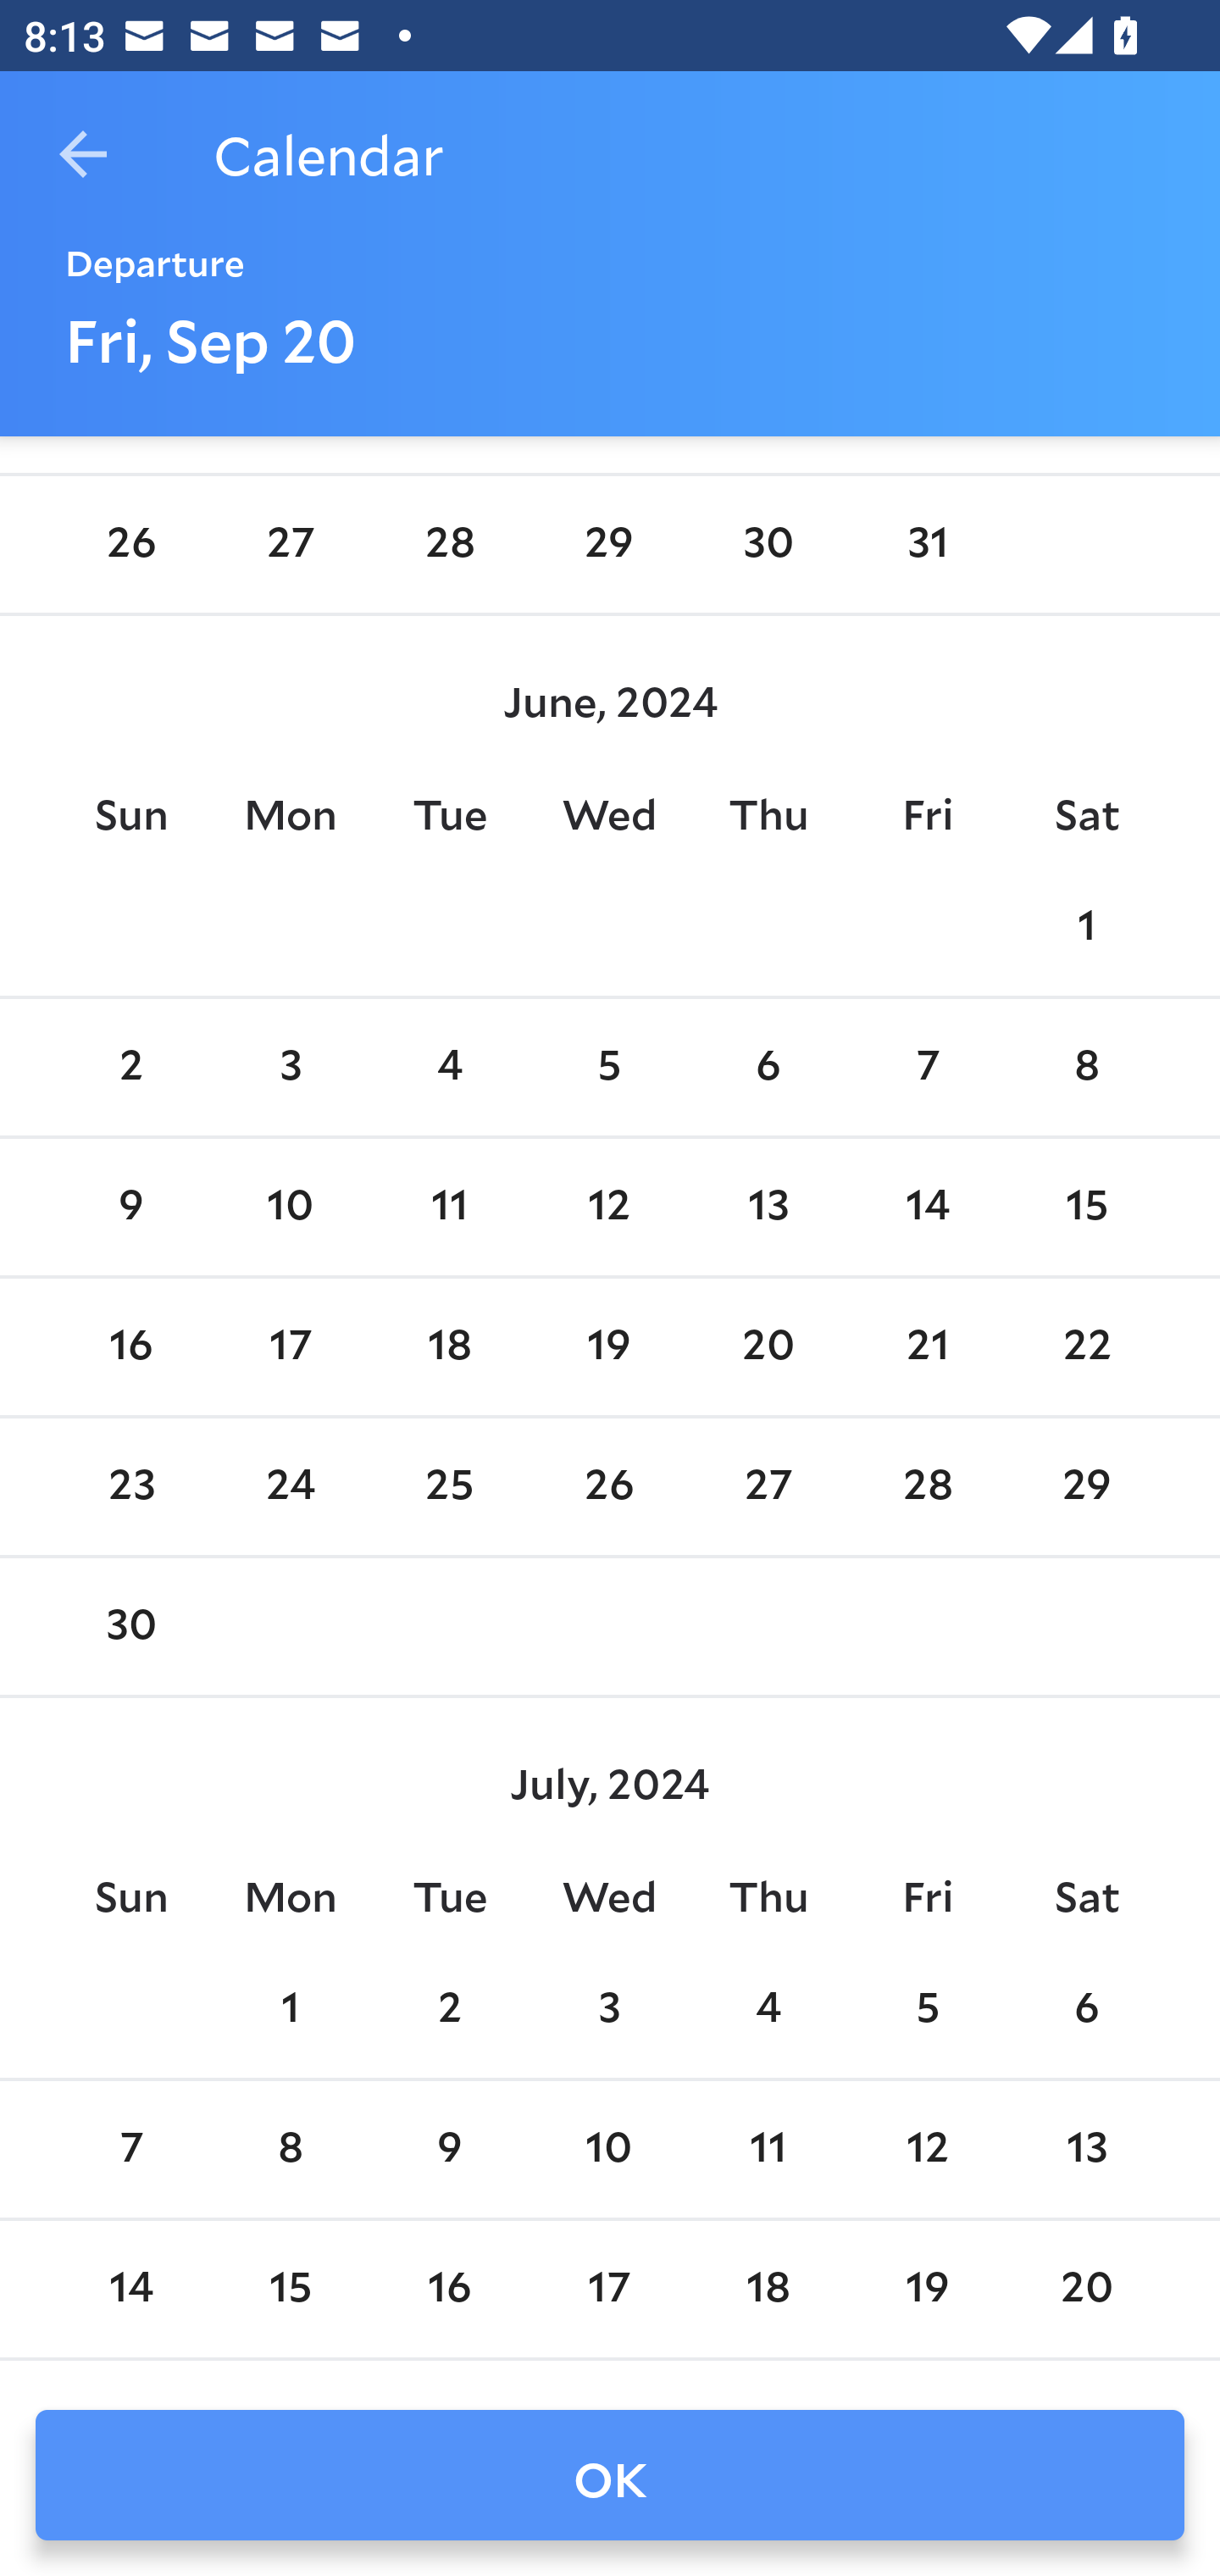 This screenshot has width=1220, height=2576. What do you see at coordinates (609, 544) in the screenshot?
I see `29` at bounding box center [609, 544].